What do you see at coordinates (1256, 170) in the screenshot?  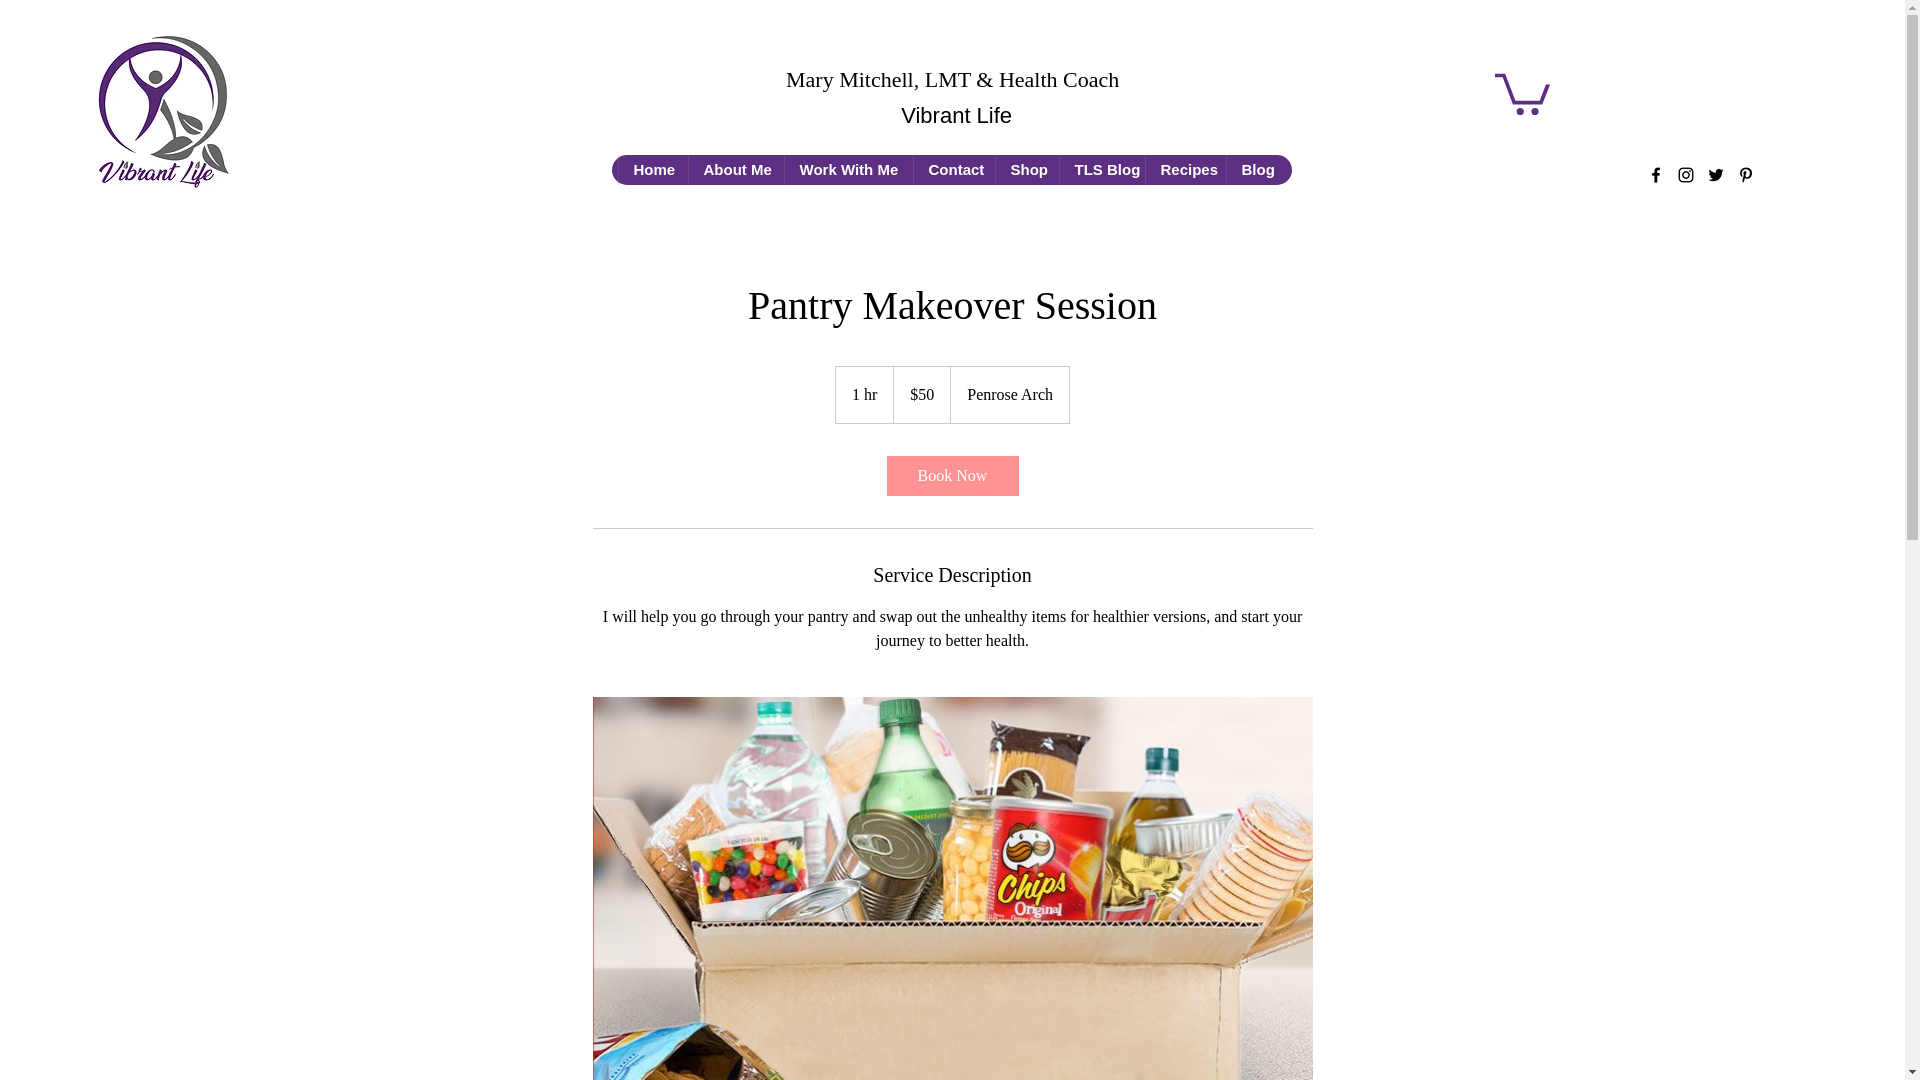 I see `Blog` at bounding box center [1256, 170].